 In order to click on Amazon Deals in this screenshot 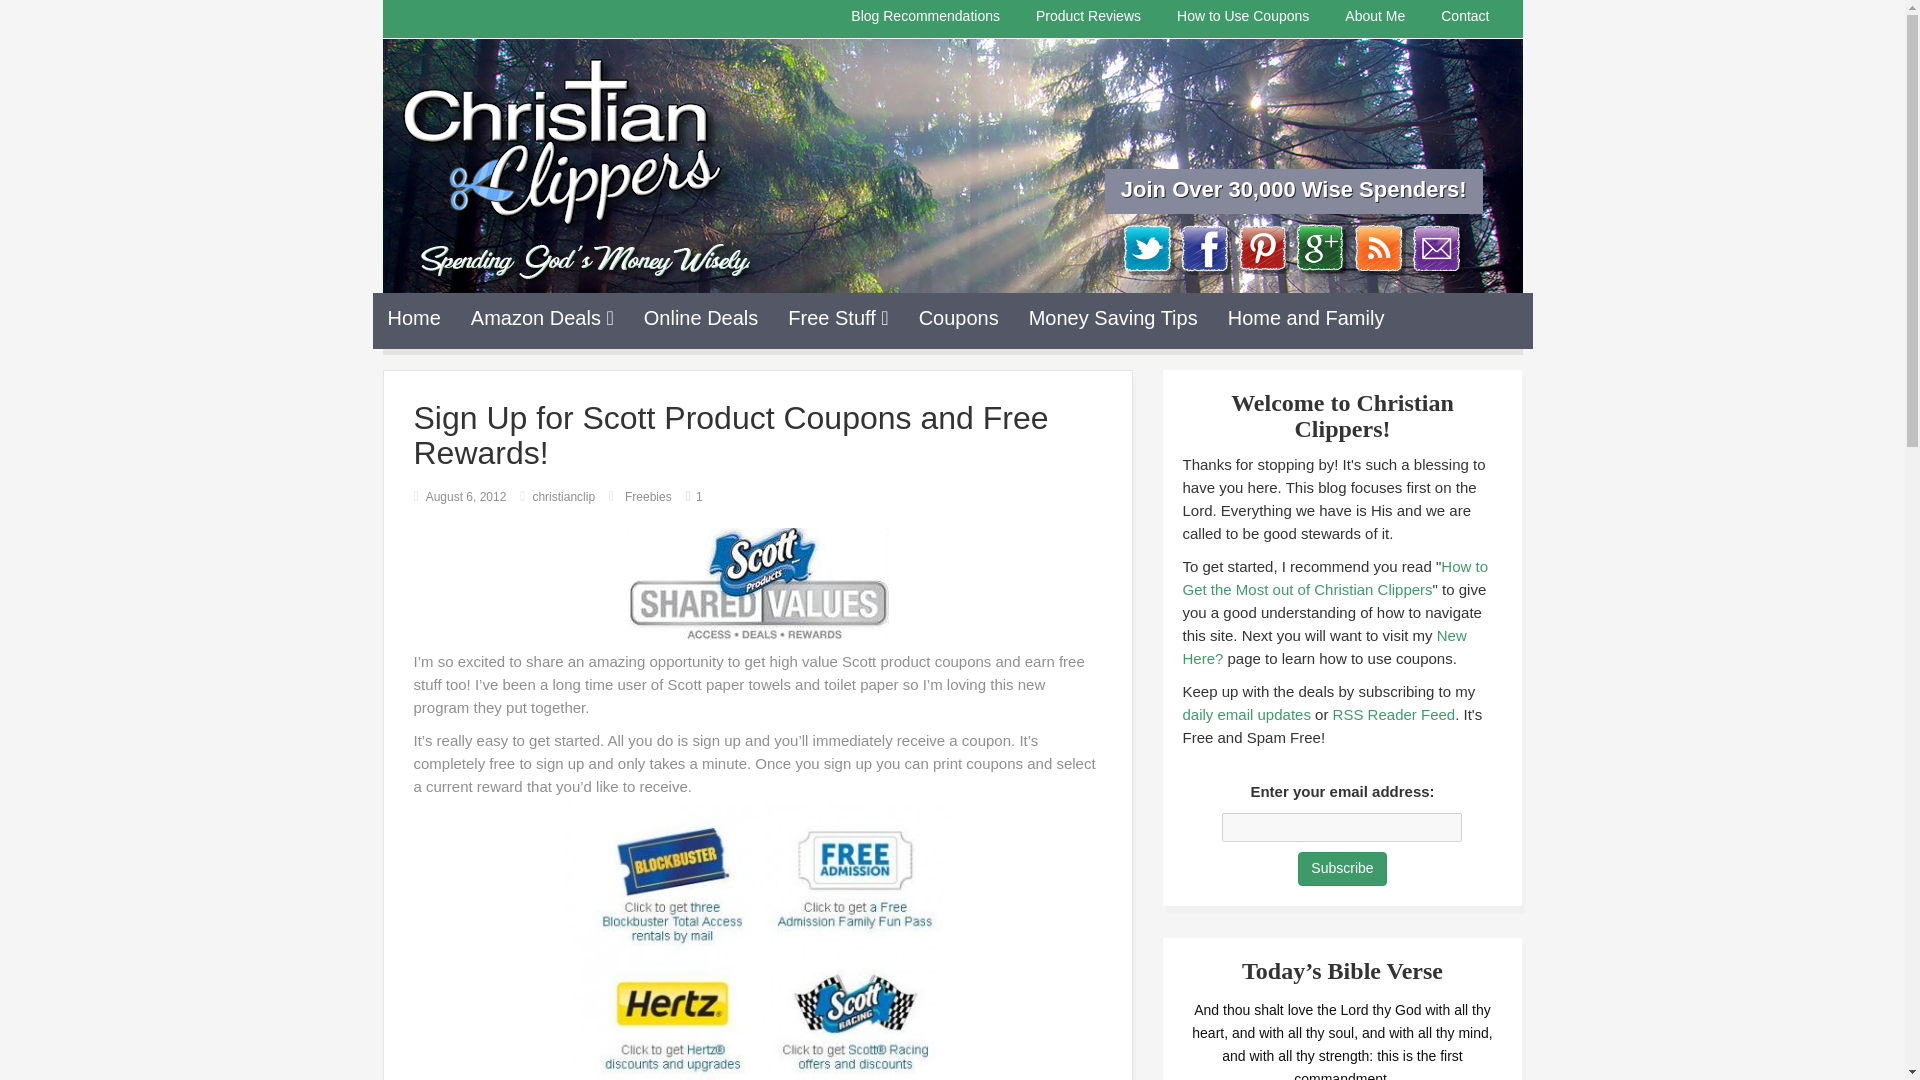, I will do `click(542, 318)`.